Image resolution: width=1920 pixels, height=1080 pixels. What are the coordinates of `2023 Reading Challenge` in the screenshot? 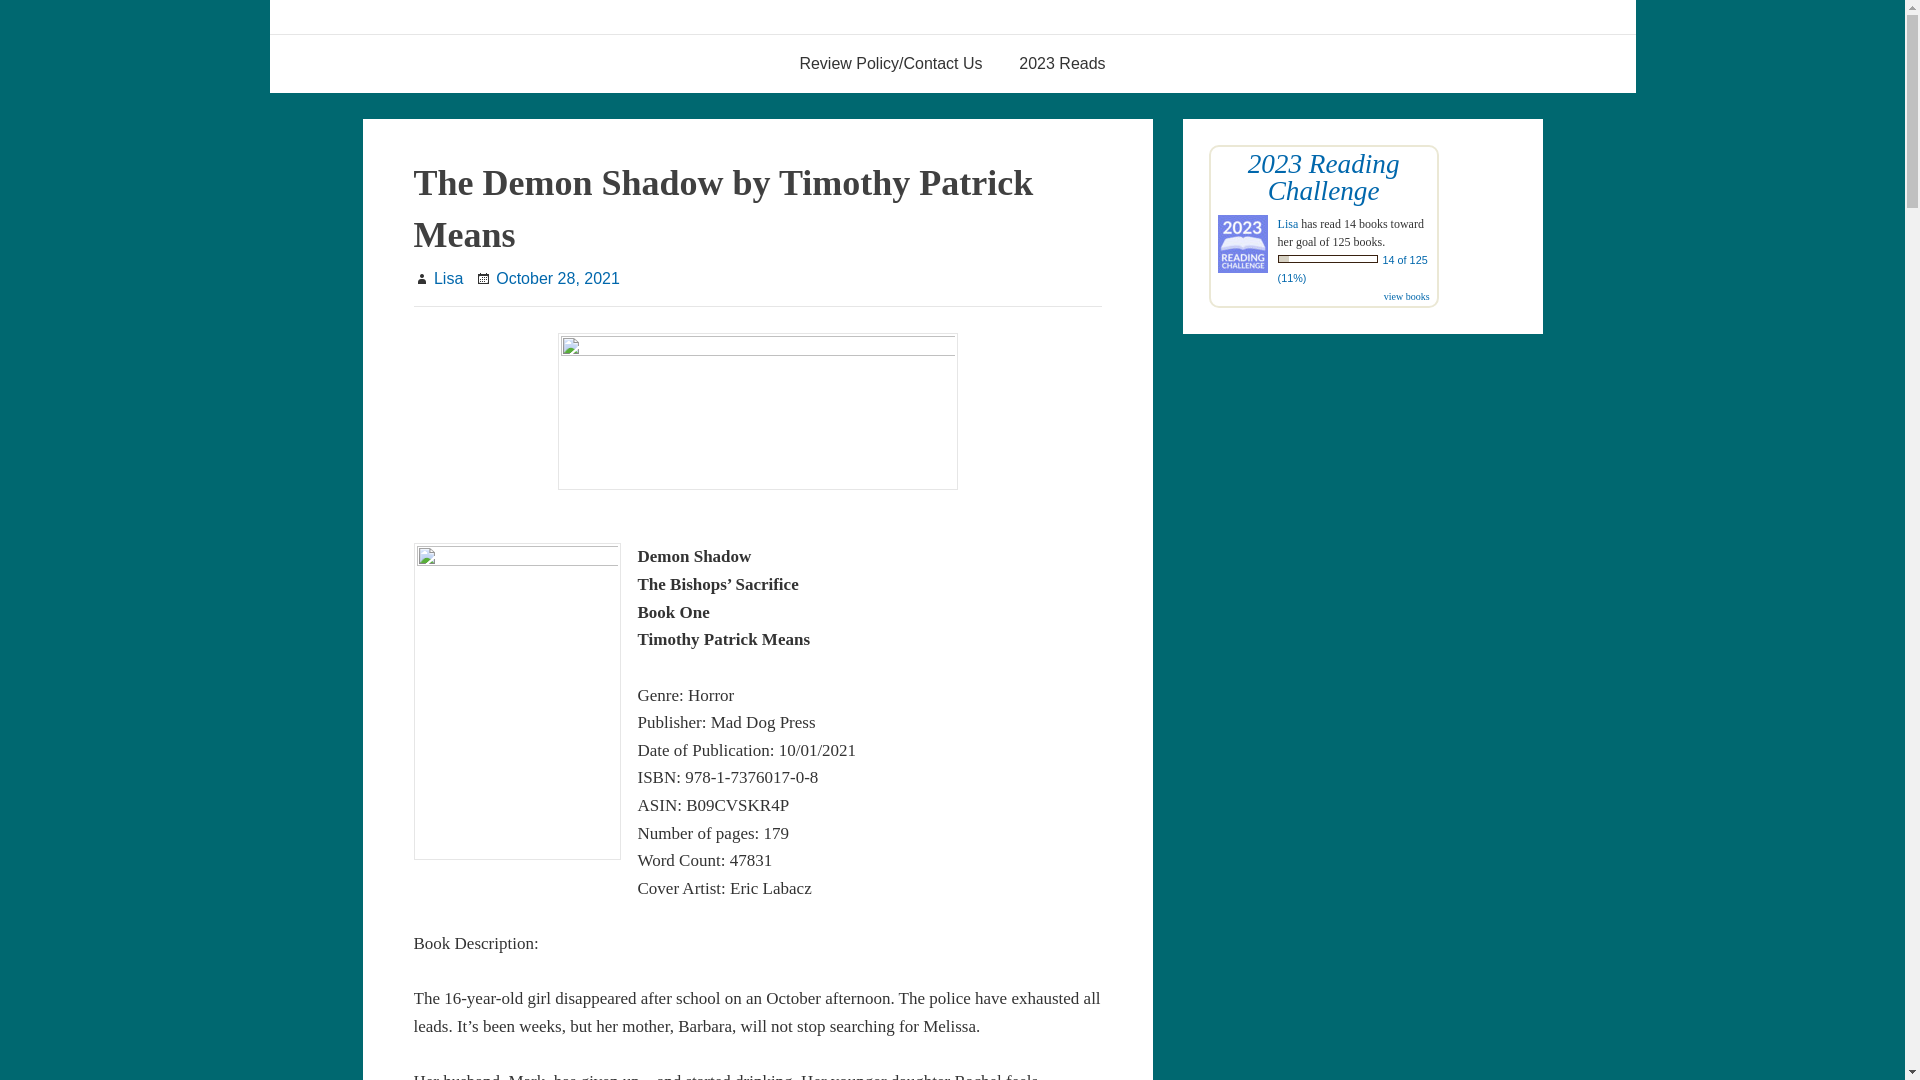 It's located at (1324, 178).